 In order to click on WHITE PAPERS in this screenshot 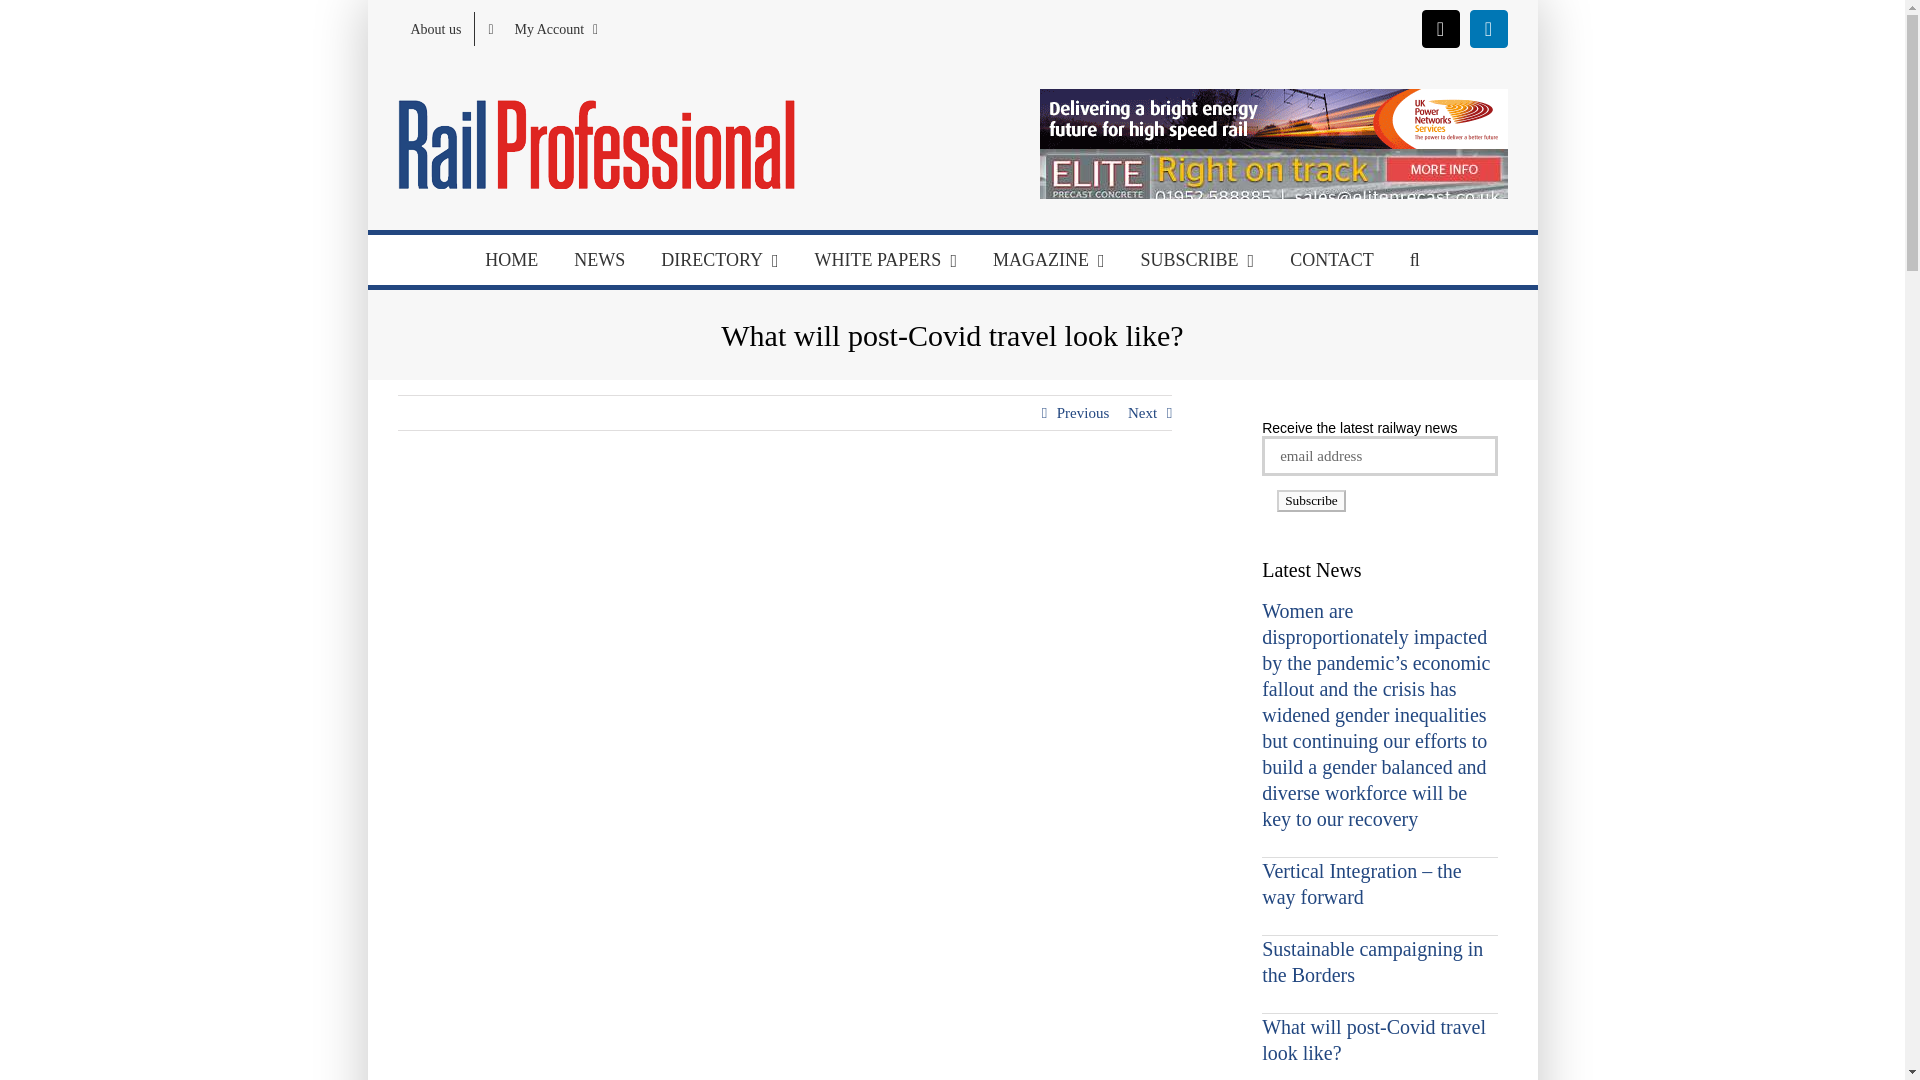, I will do `click(886, 260)`.